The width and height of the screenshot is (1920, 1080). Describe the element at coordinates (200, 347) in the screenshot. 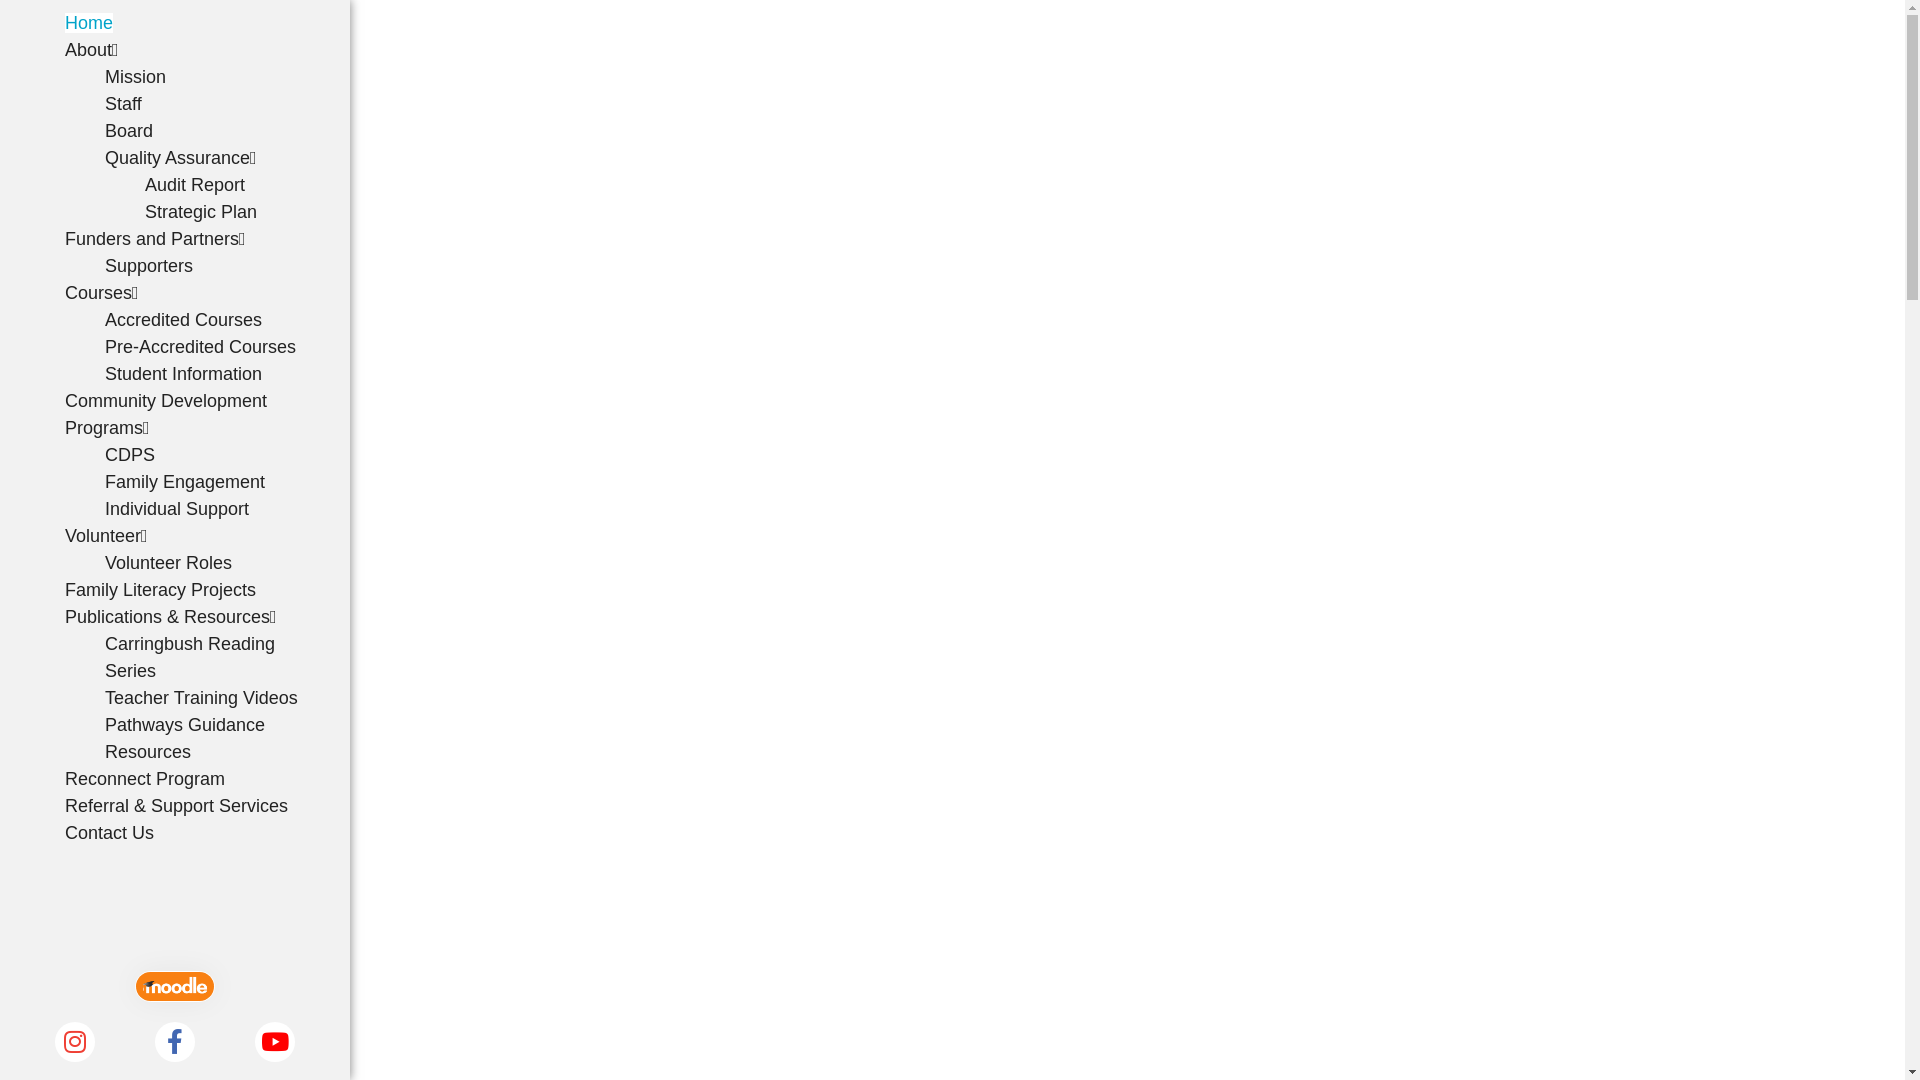

I see `Pre-Accredited Courses` at that location.